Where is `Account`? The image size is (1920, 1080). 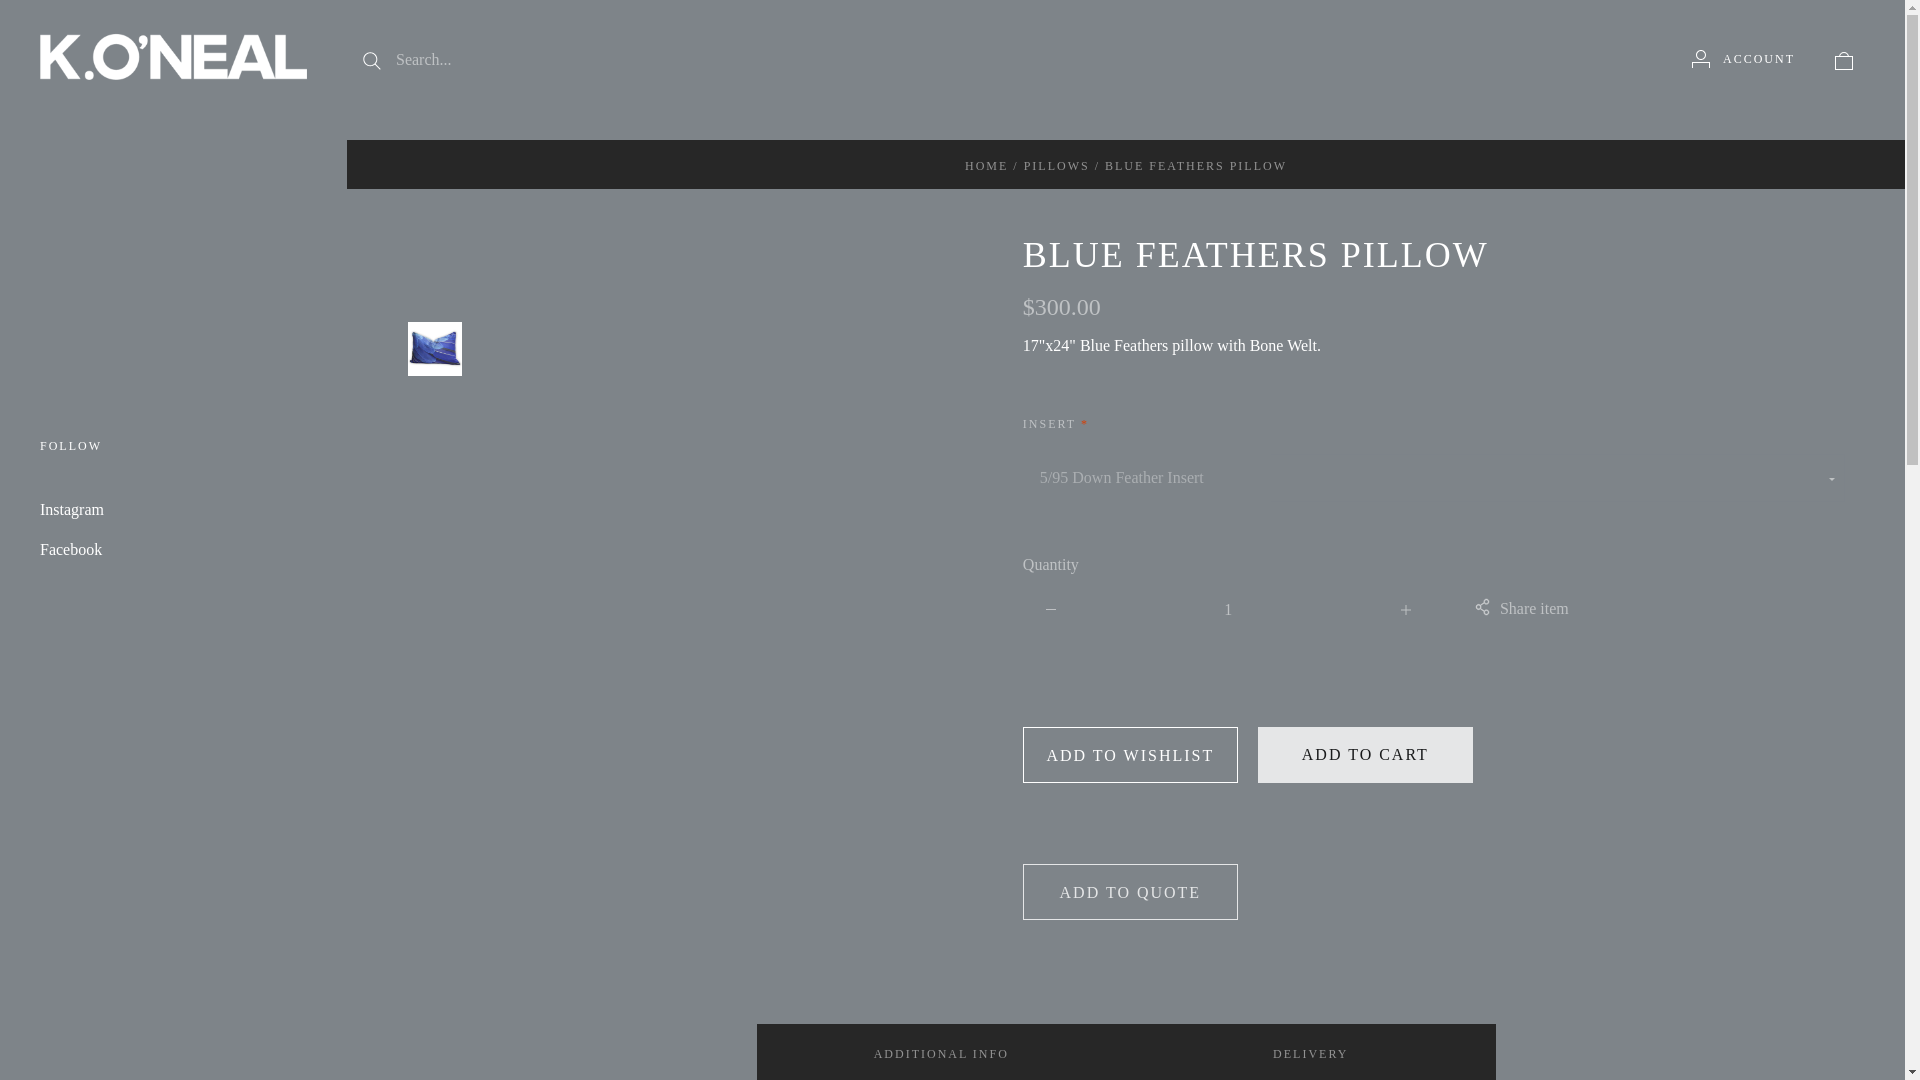
Account is located at coordinates (1700, 58).